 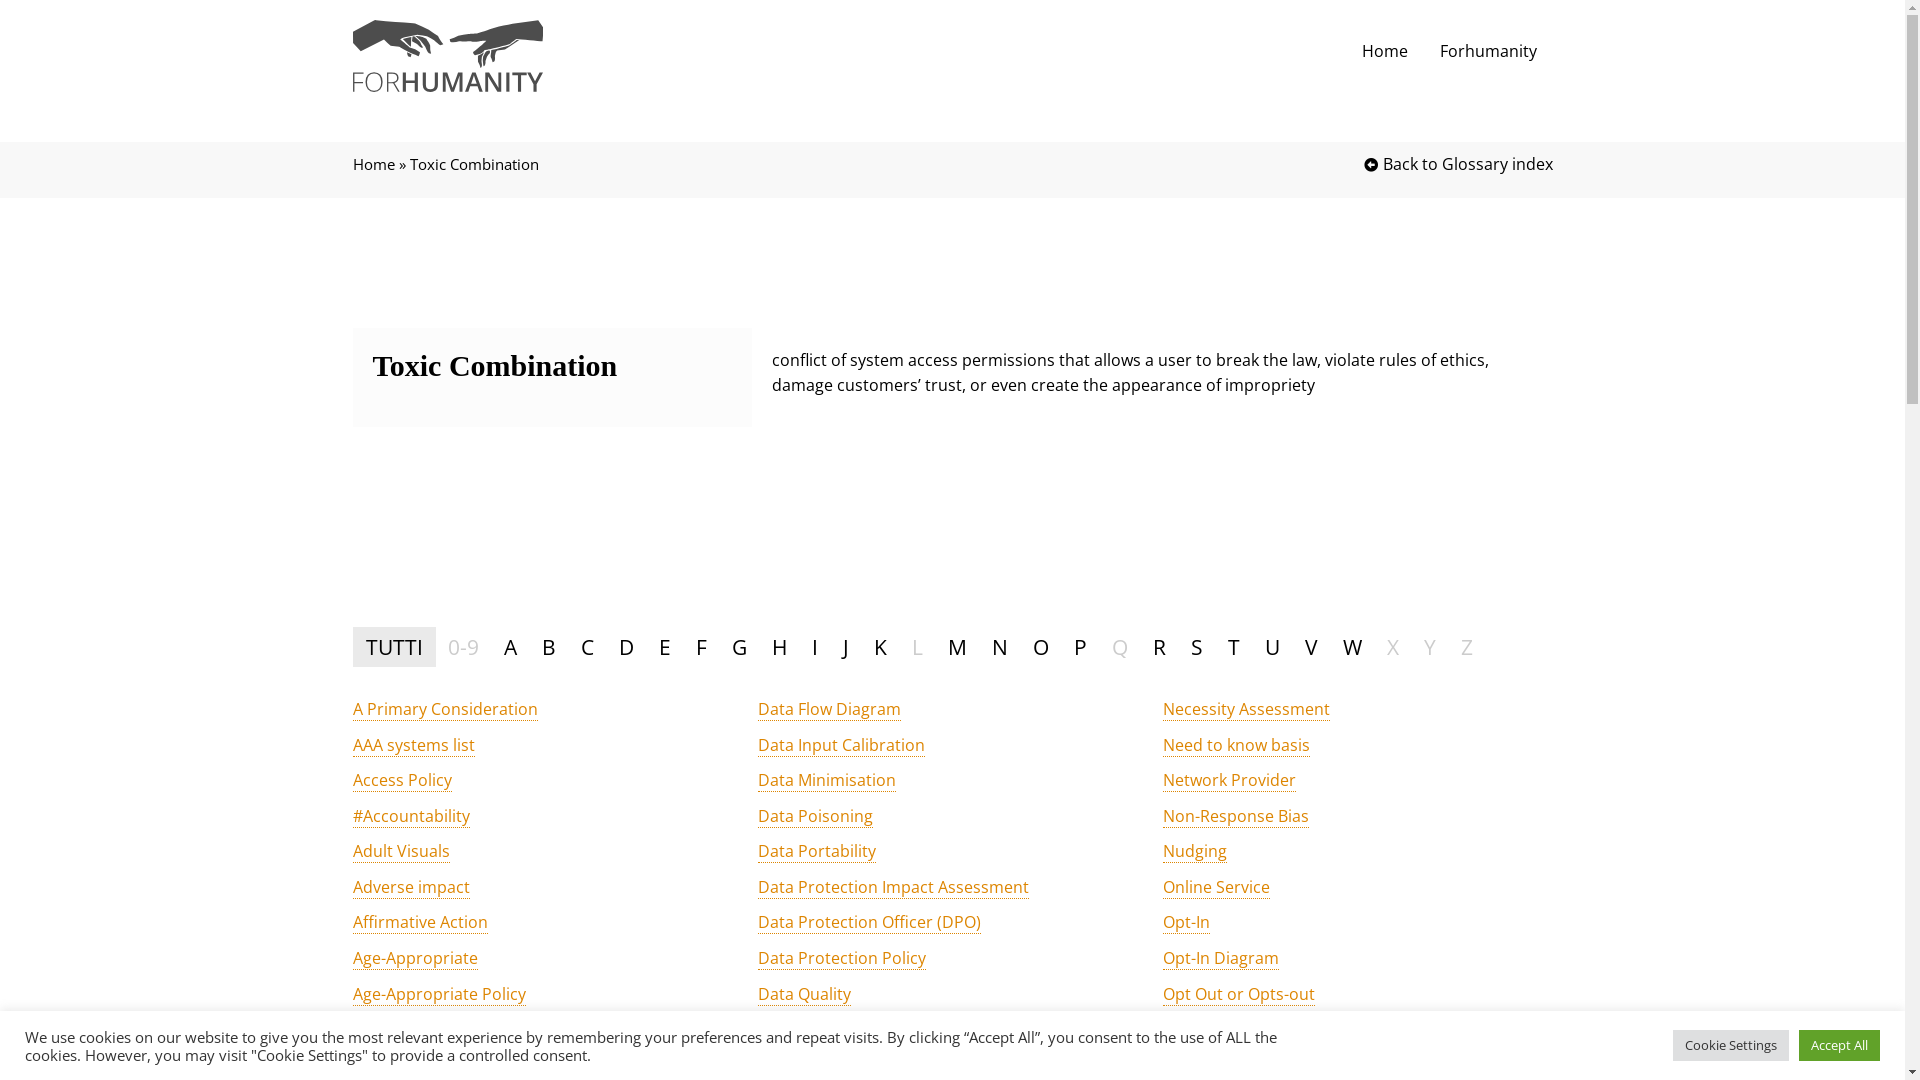 I want to click on Adverse impact, so click(x=410, y=888).